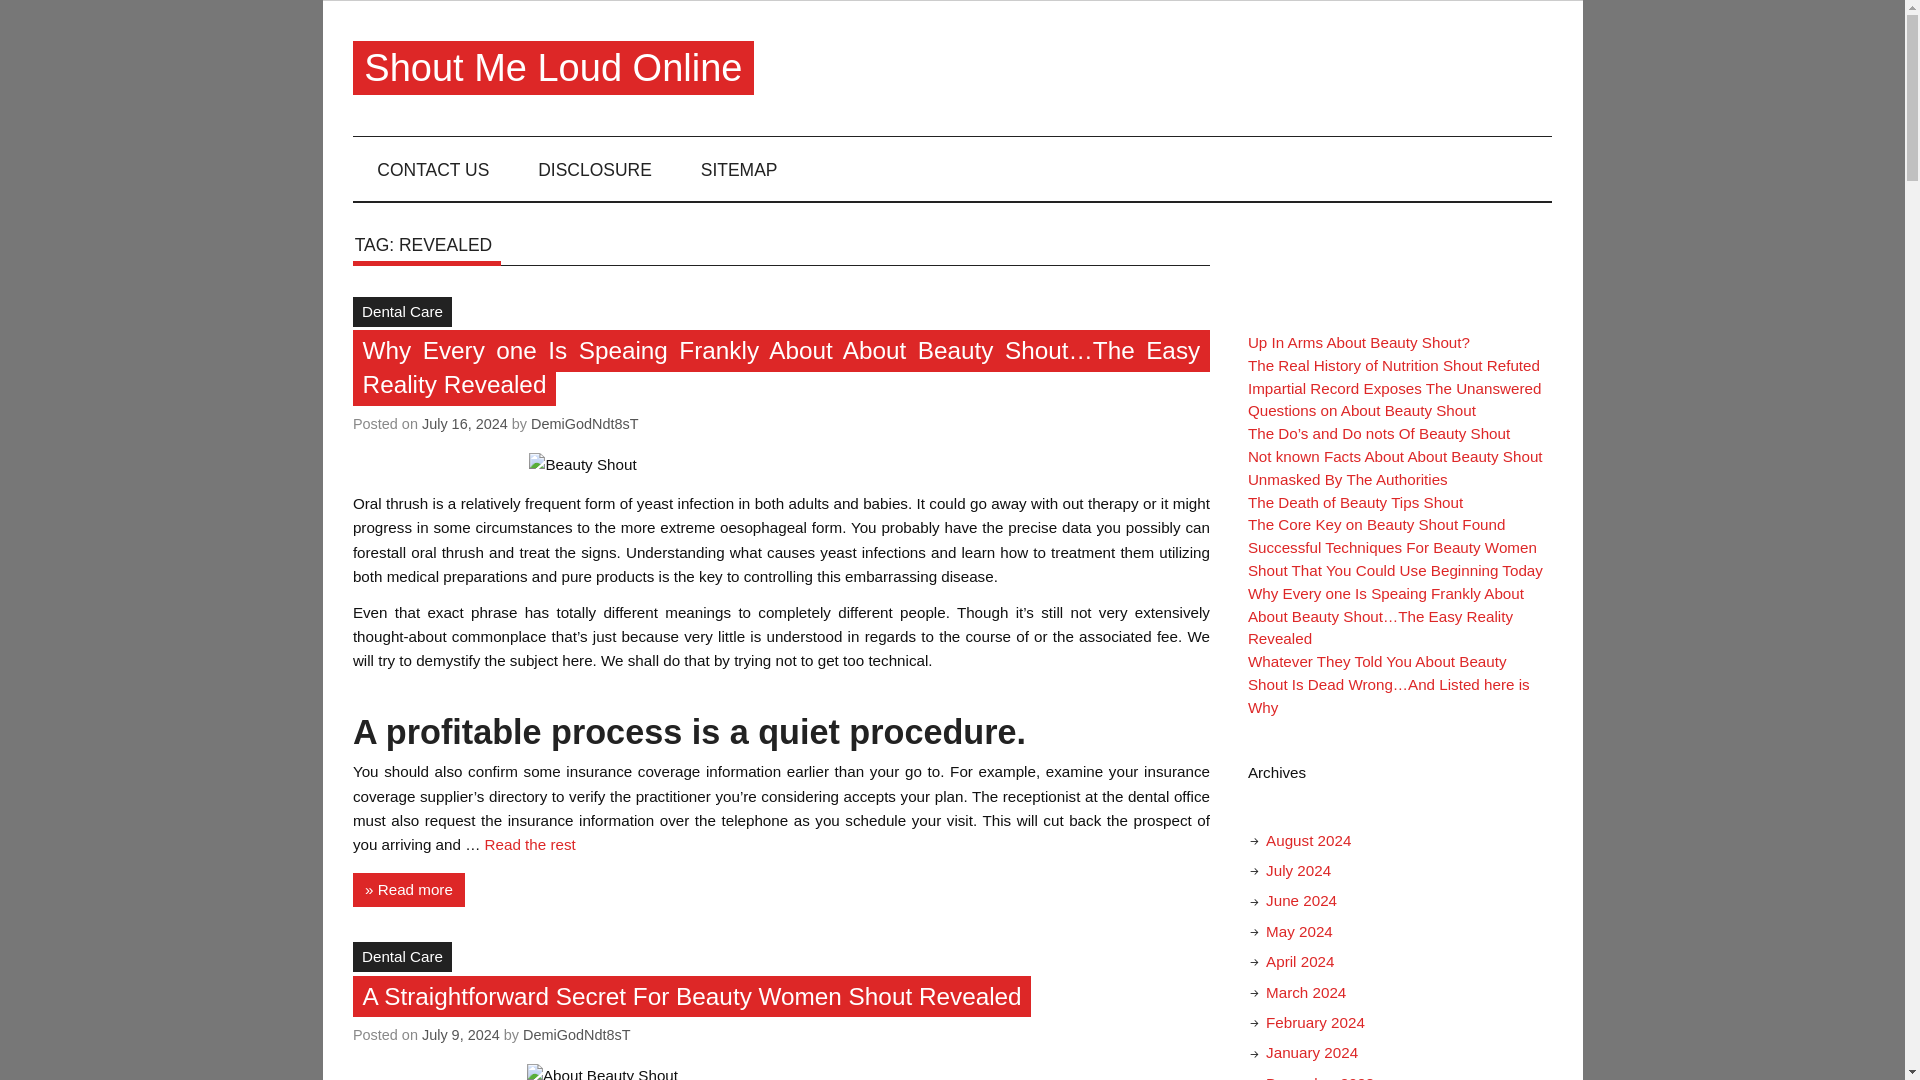 Image resolution: width=1920 pixels, height=1080 pixels. What do you see at coordinates (465, 424) in the screenshot?
I see `9:26 pm` at bounding box center [465, 424].